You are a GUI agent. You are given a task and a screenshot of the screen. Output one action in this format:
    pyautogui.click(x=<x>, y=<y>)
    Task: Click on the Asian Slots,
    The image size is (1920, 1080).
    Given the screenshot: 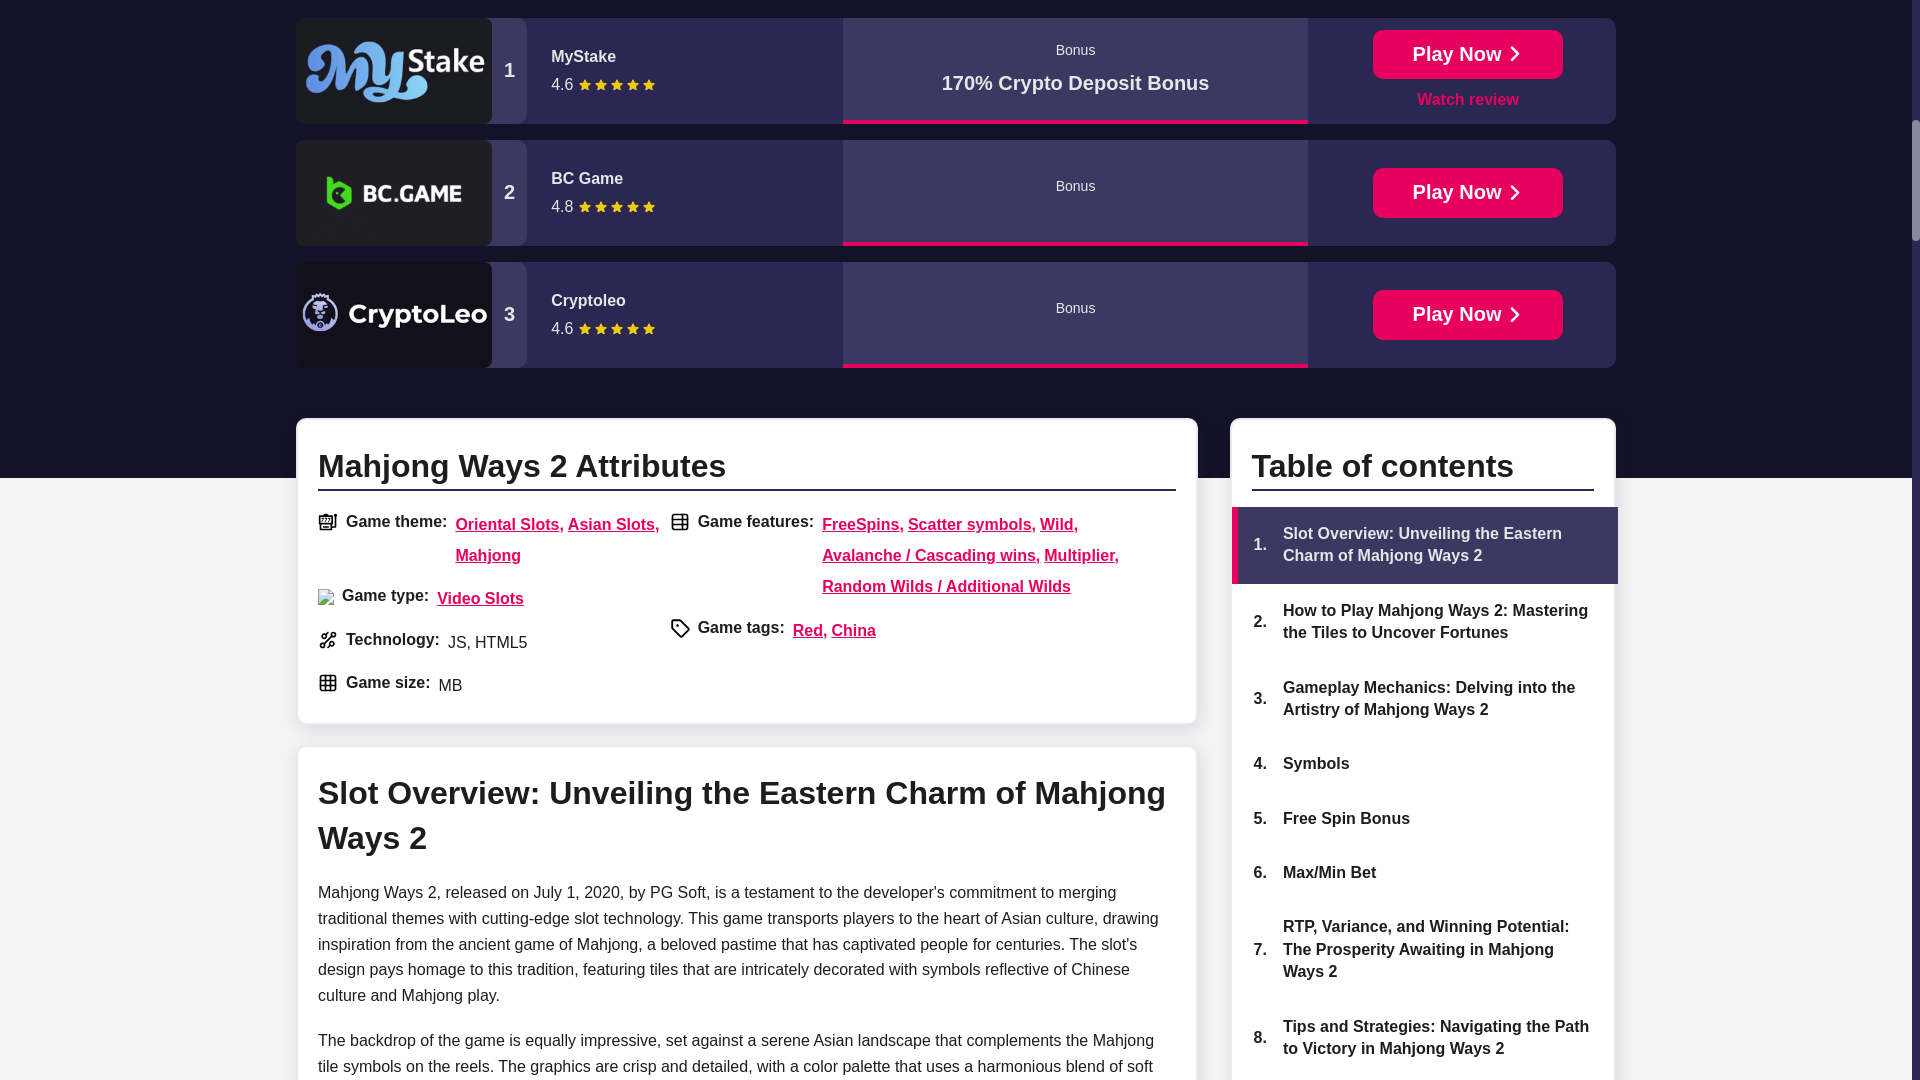 What is the action you would take?
    pyautogui.click(x=614, y=524)
    